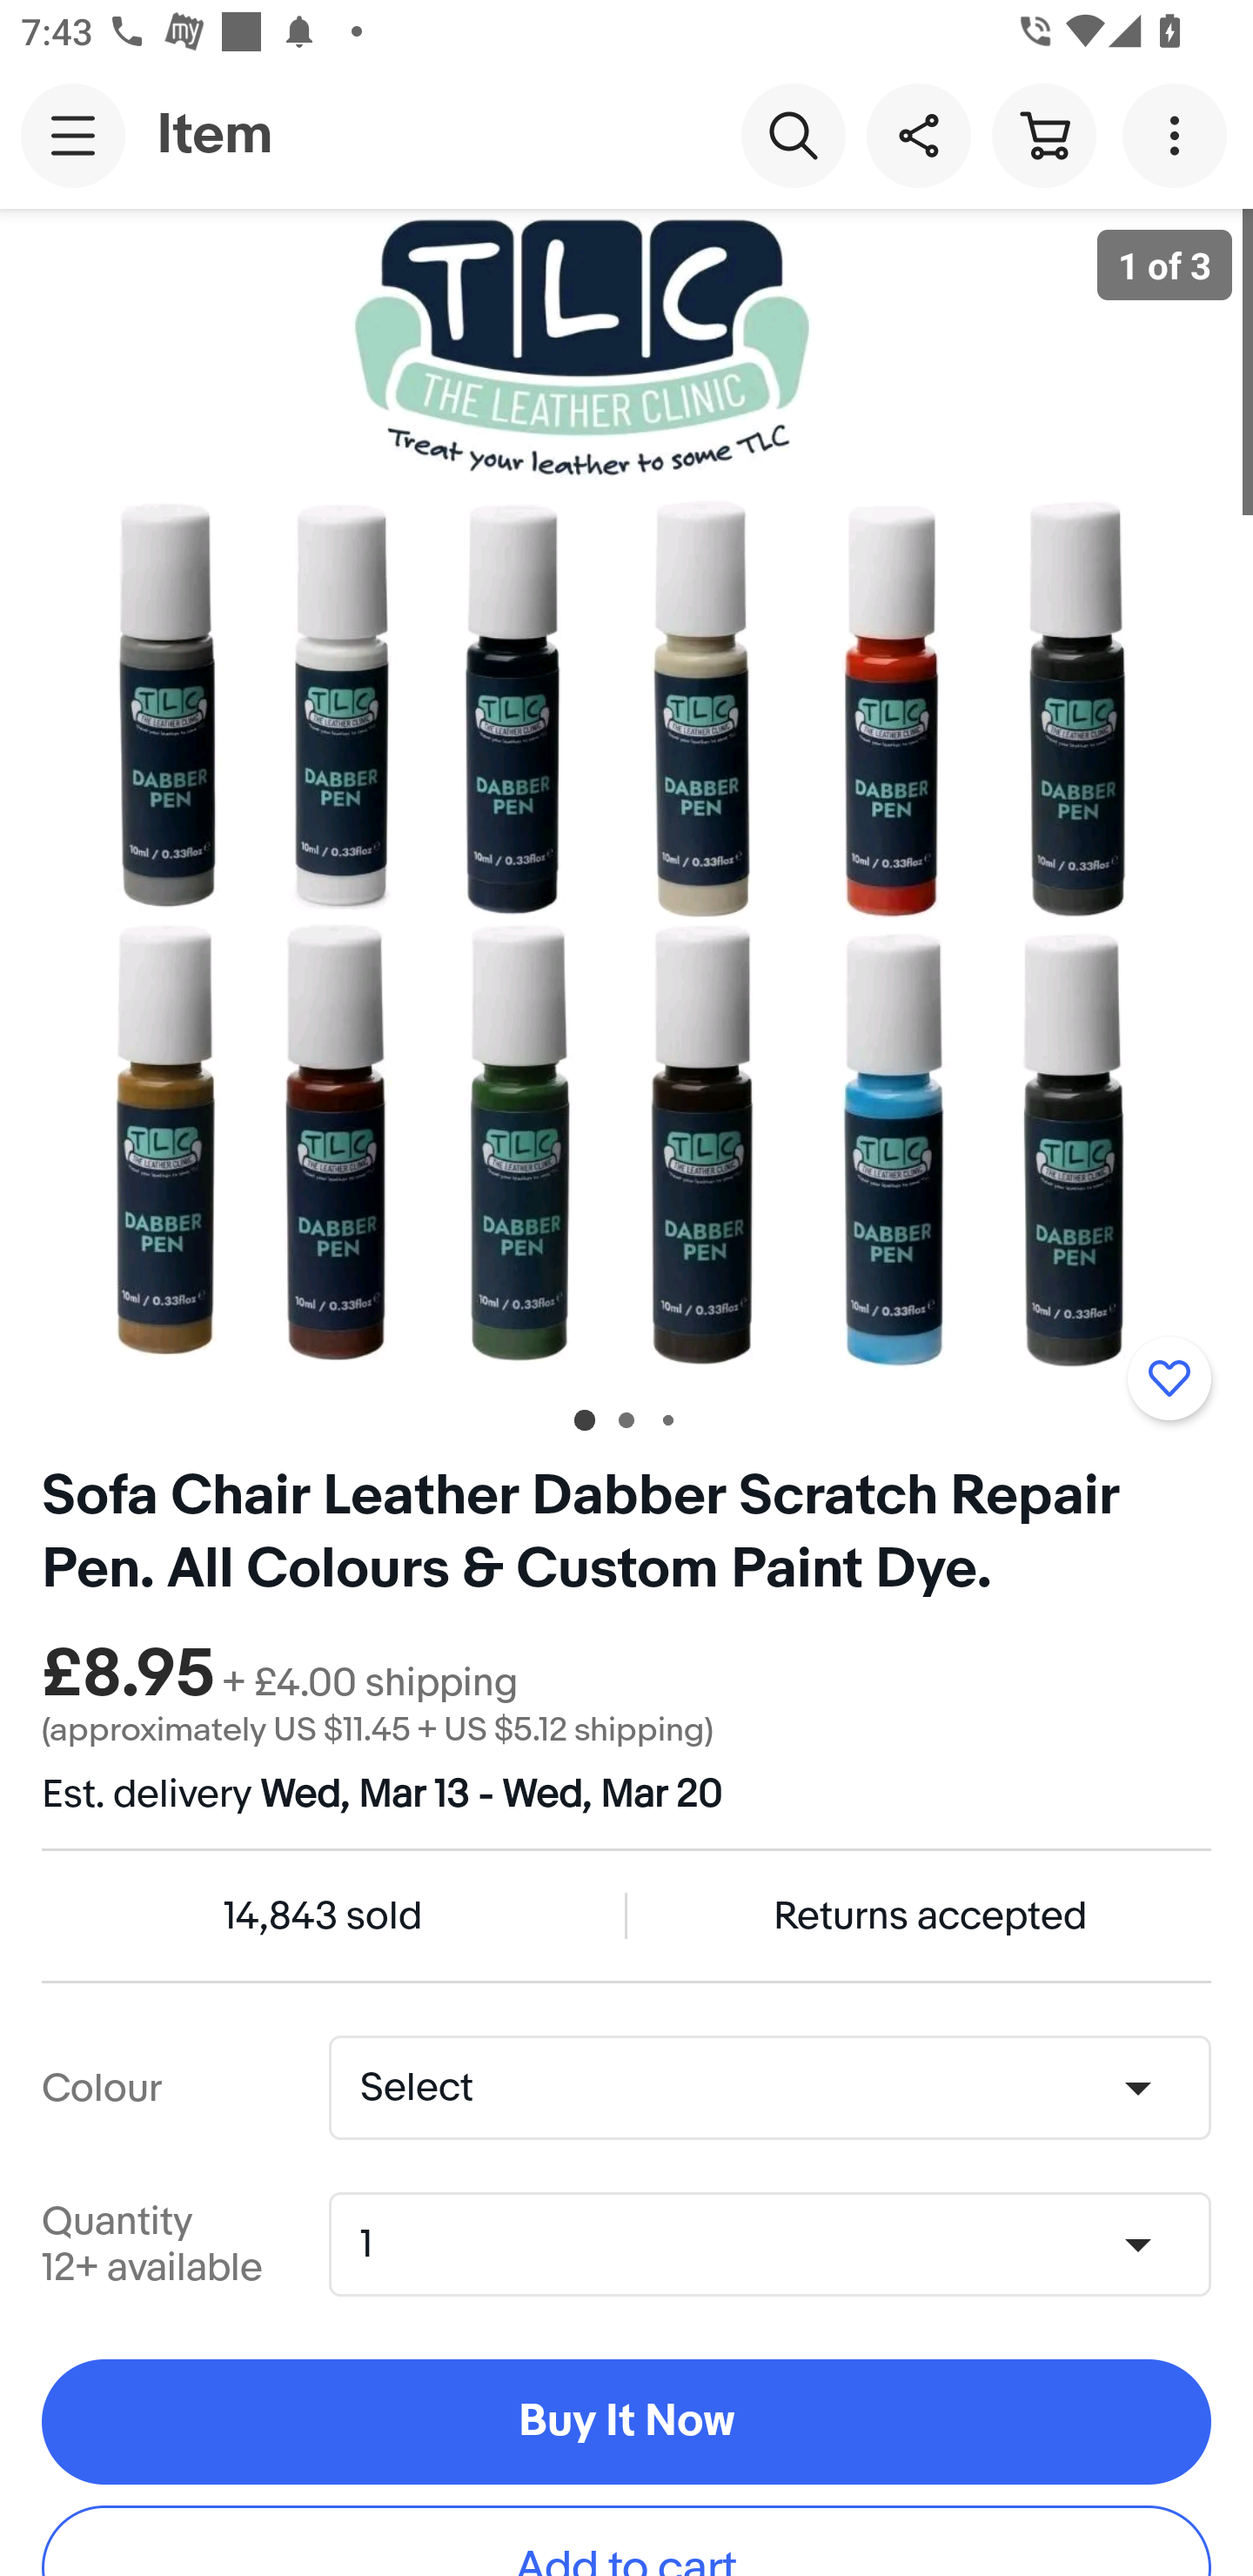  I want to click on Add to watchlist, so click(1169, 1378).